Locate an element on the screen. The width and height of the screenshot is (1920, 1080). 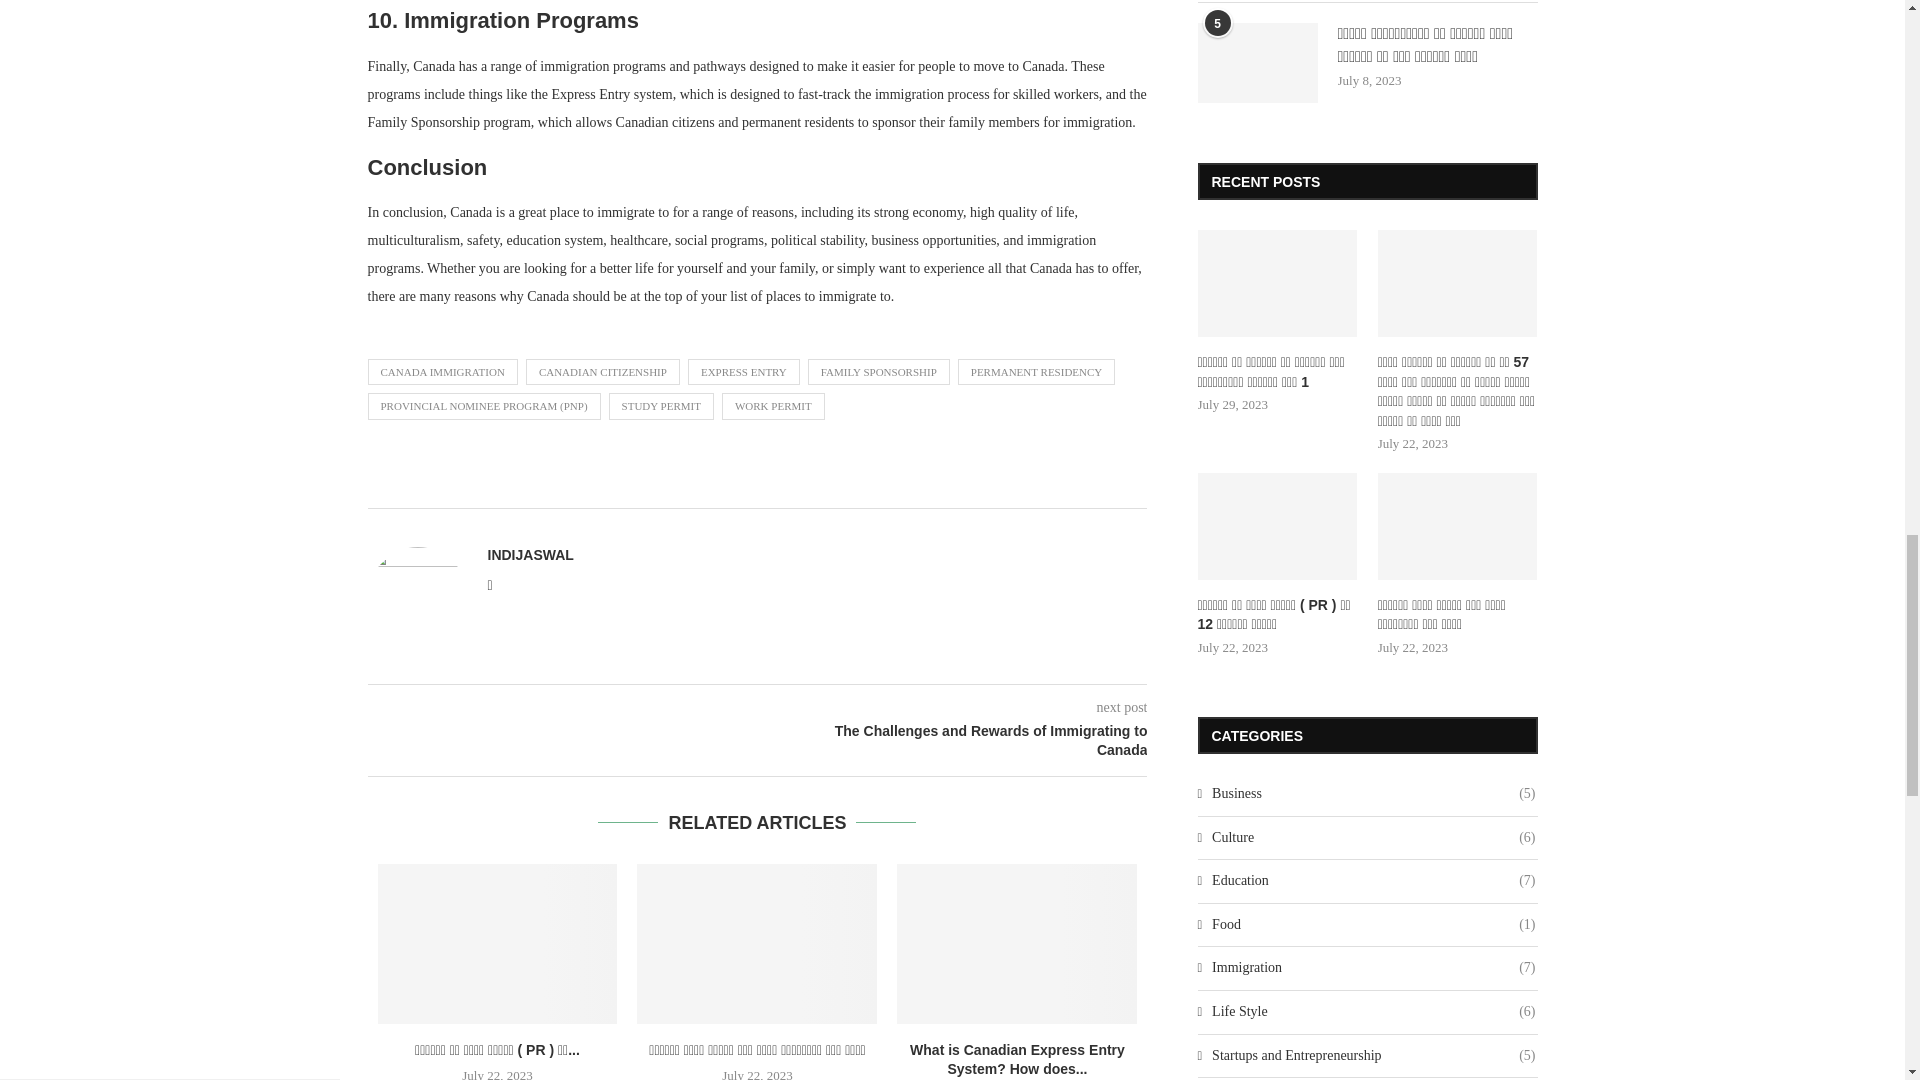
FAMILY SPONSORSHIP is located at coordinates (879, 371).